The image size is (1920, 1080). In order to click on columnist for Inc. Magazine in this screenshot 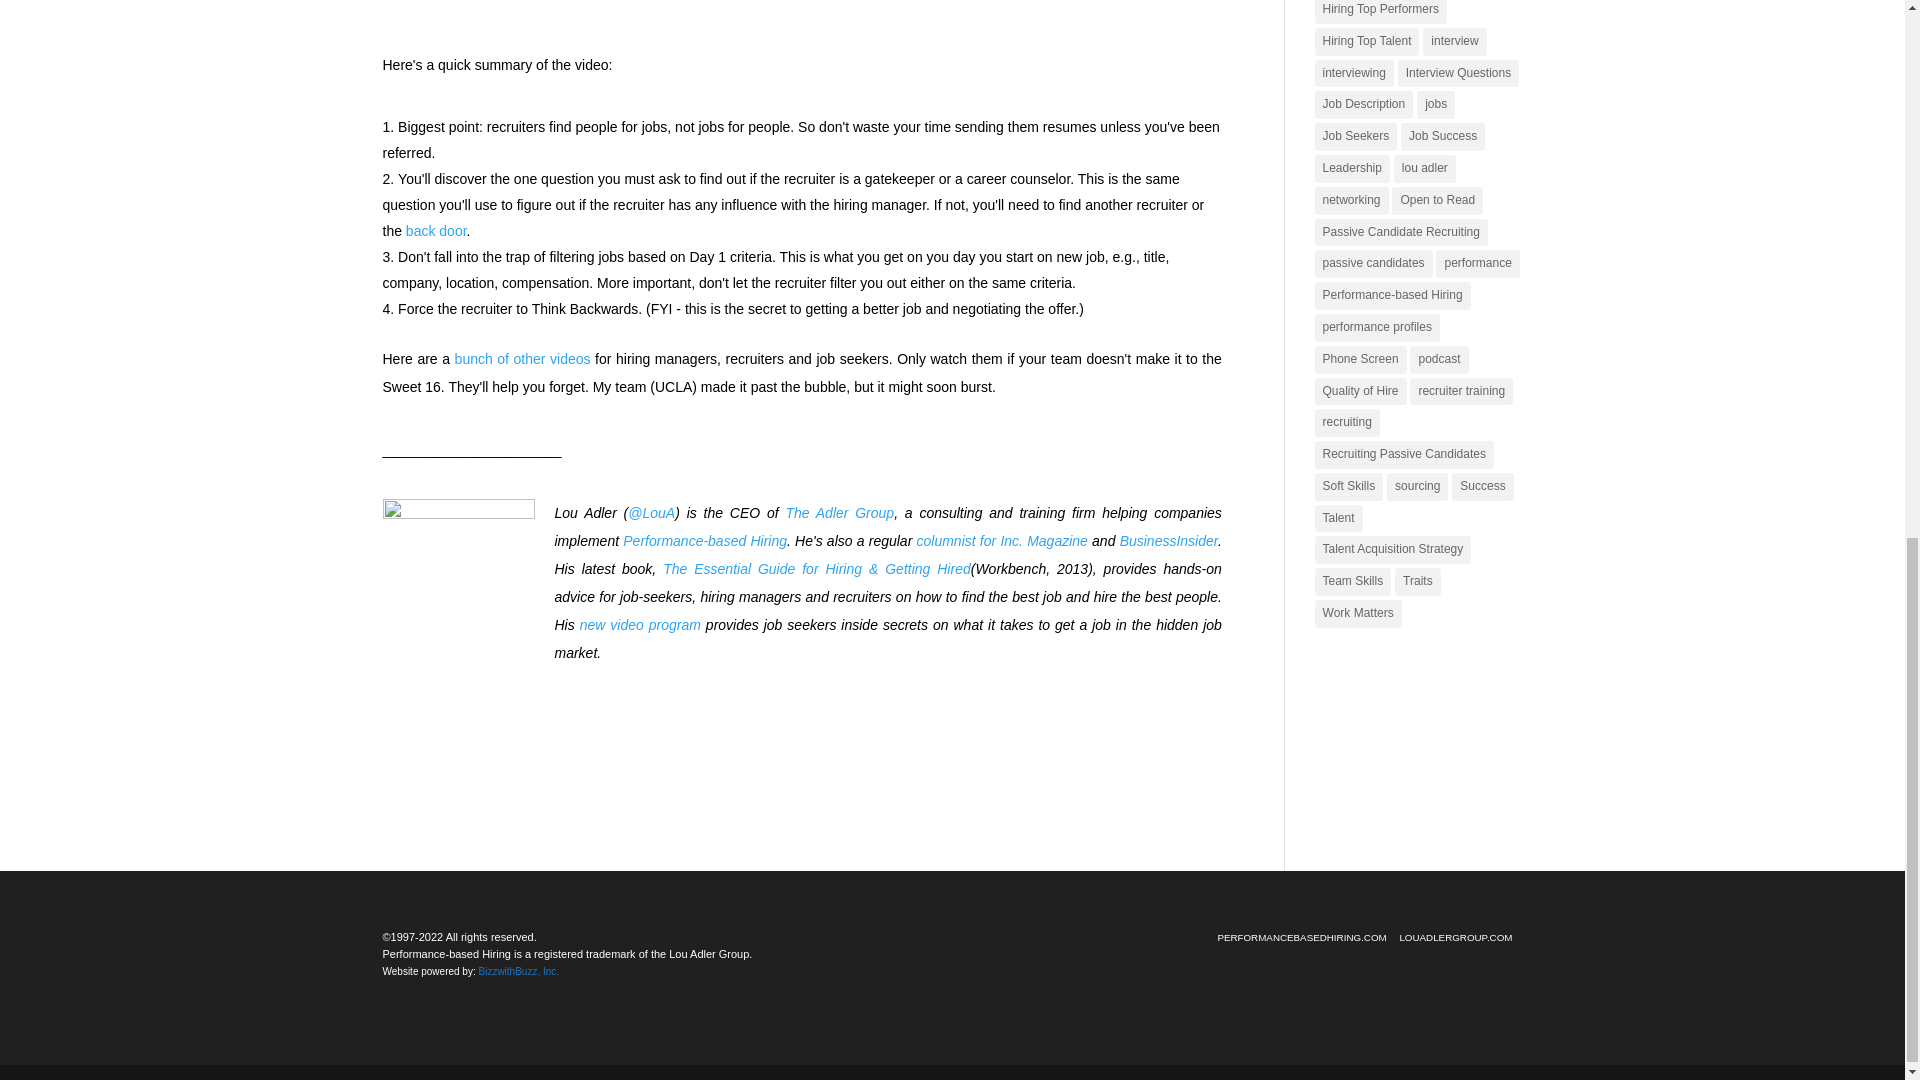, I will do `click(1002, 540)`.